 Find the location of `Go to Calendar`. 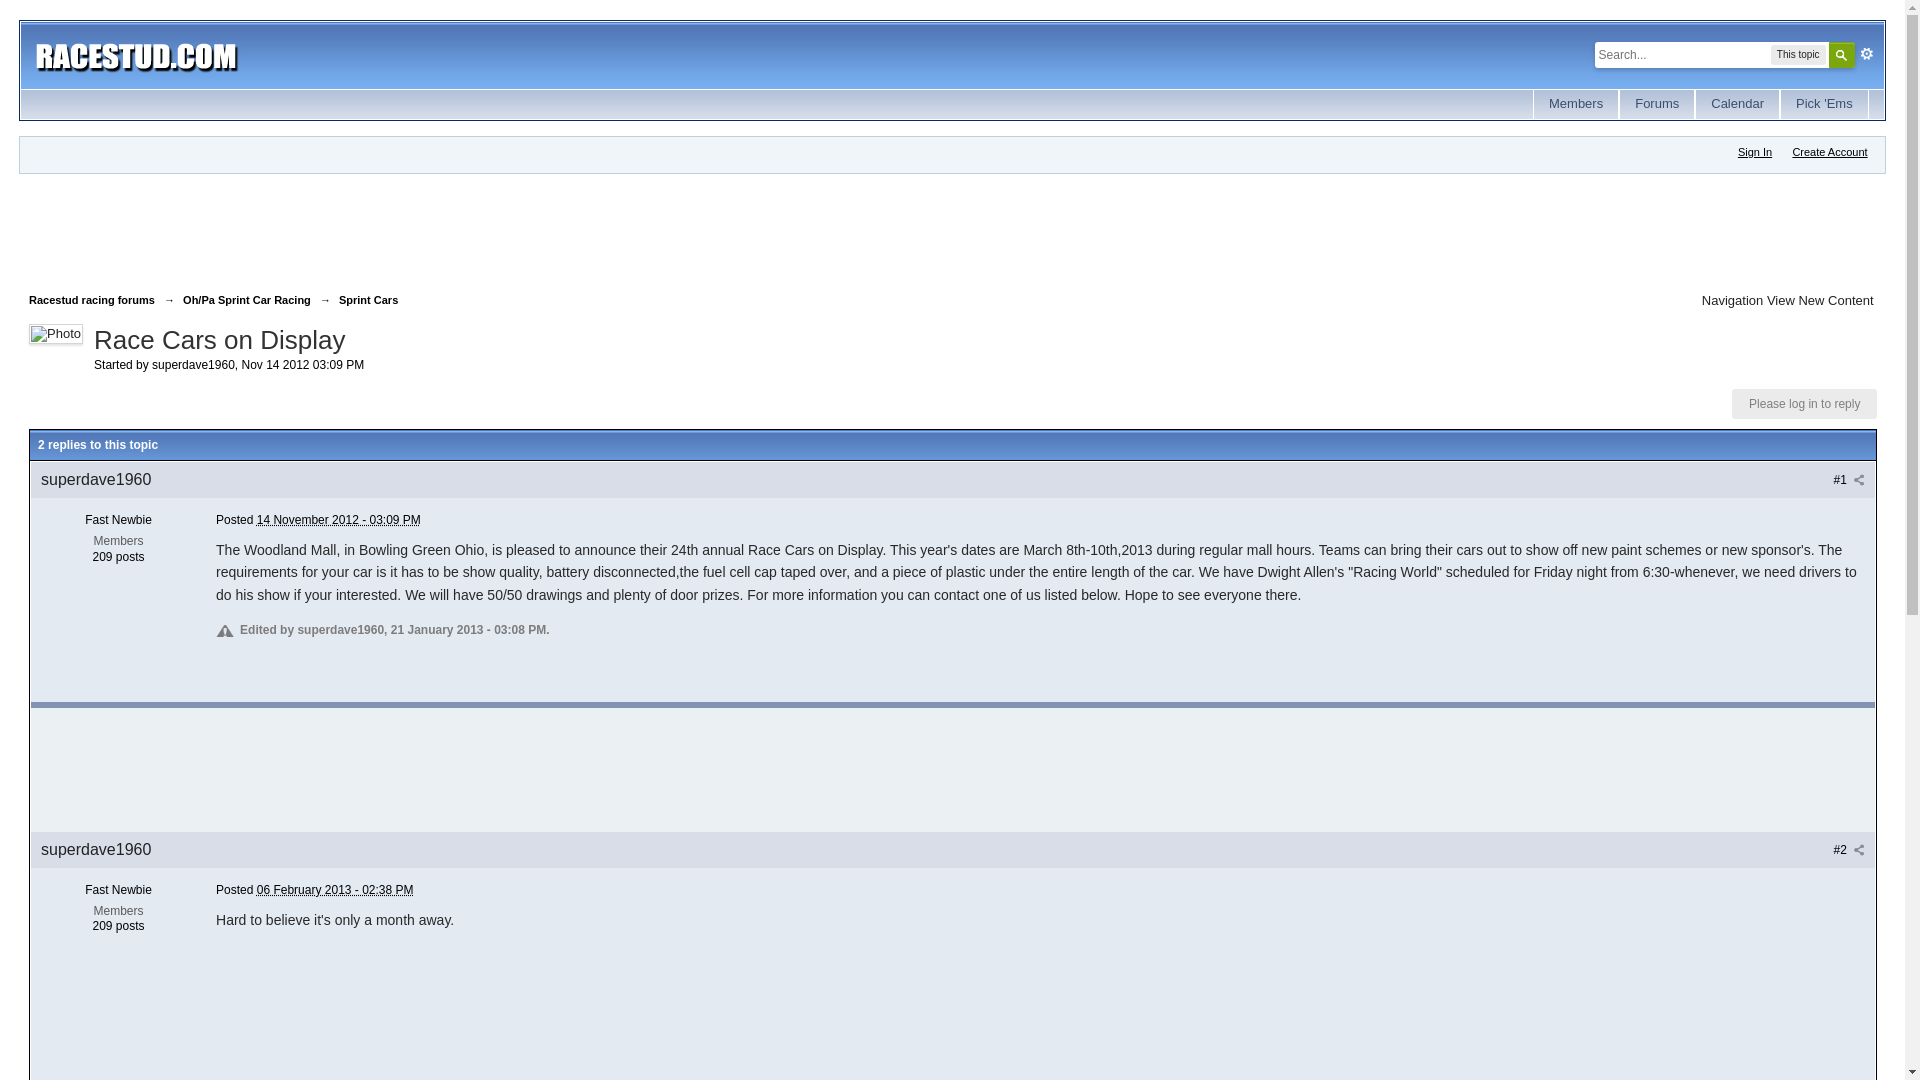

Go to Calendar is located at coordinates (1737, 104).